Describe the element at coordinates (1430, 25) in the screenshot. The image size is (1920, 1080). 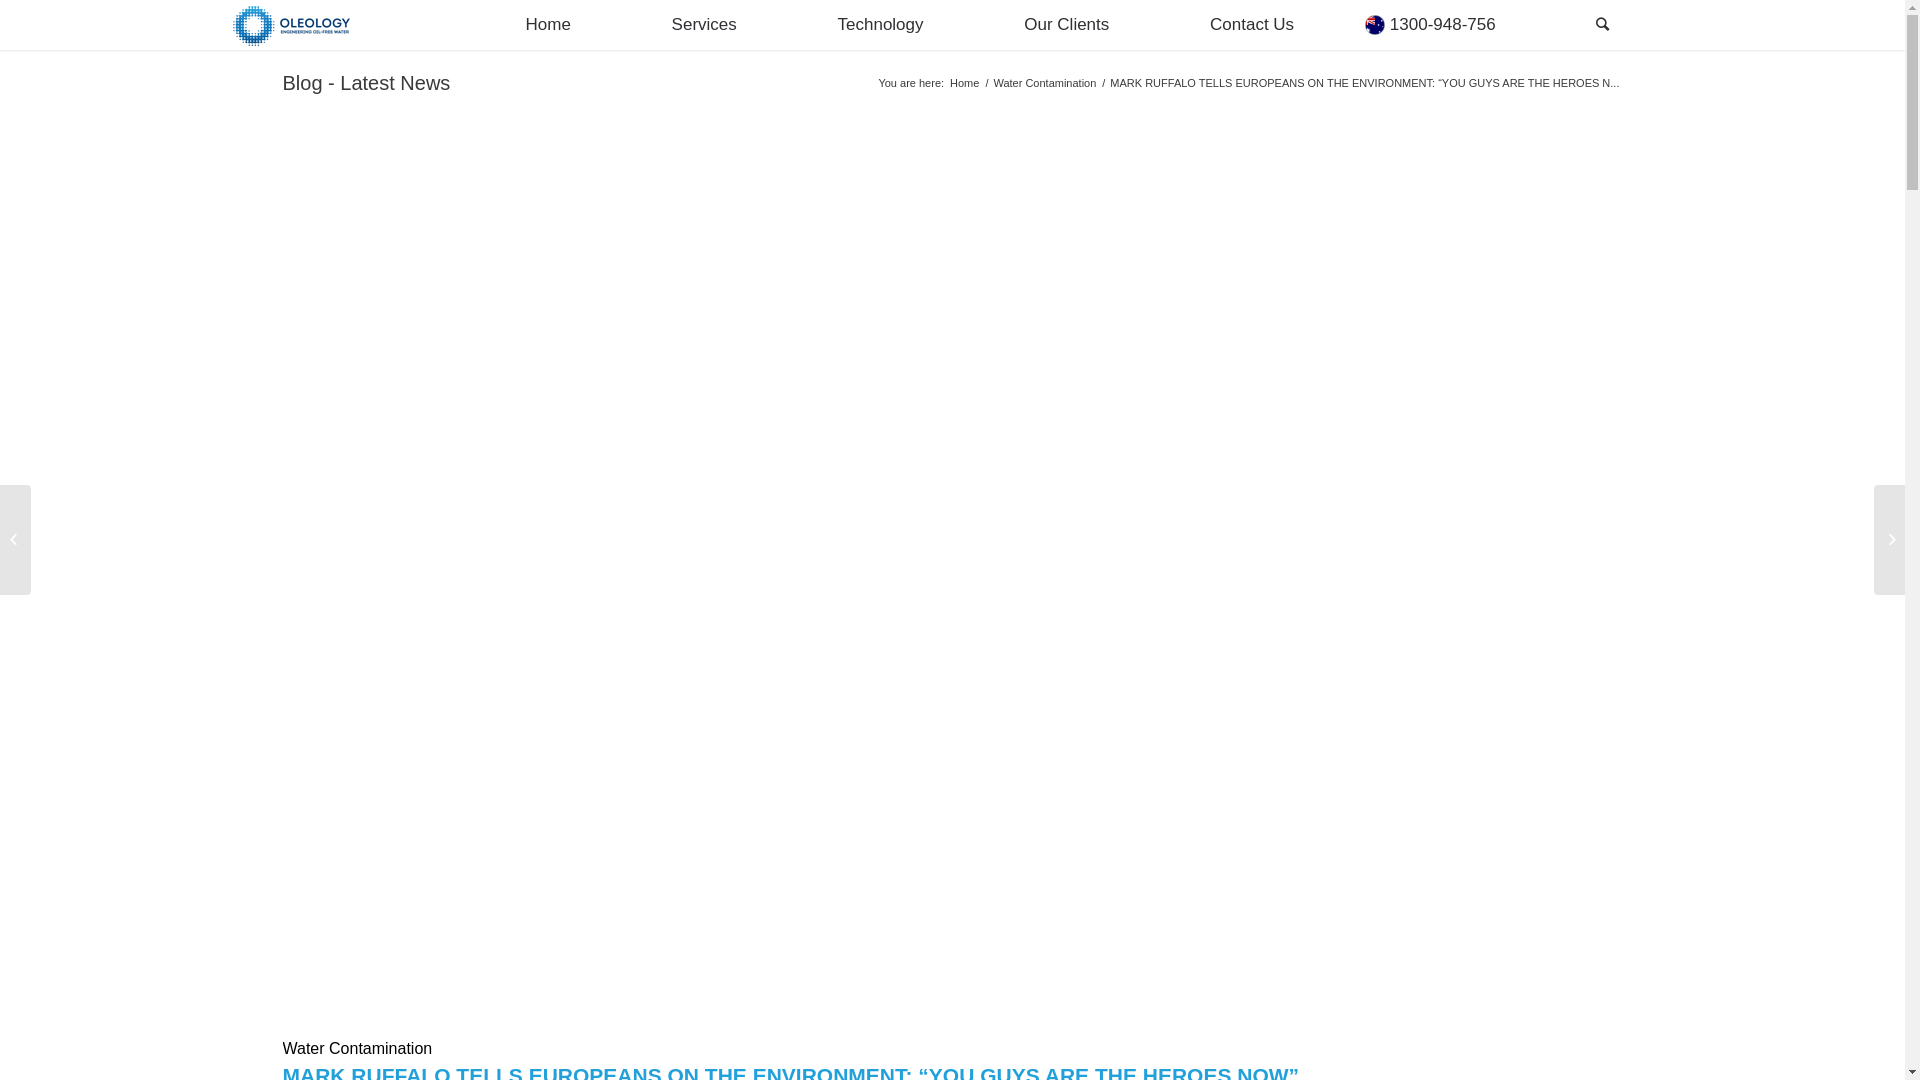
I see `1300-948-756` at that location.